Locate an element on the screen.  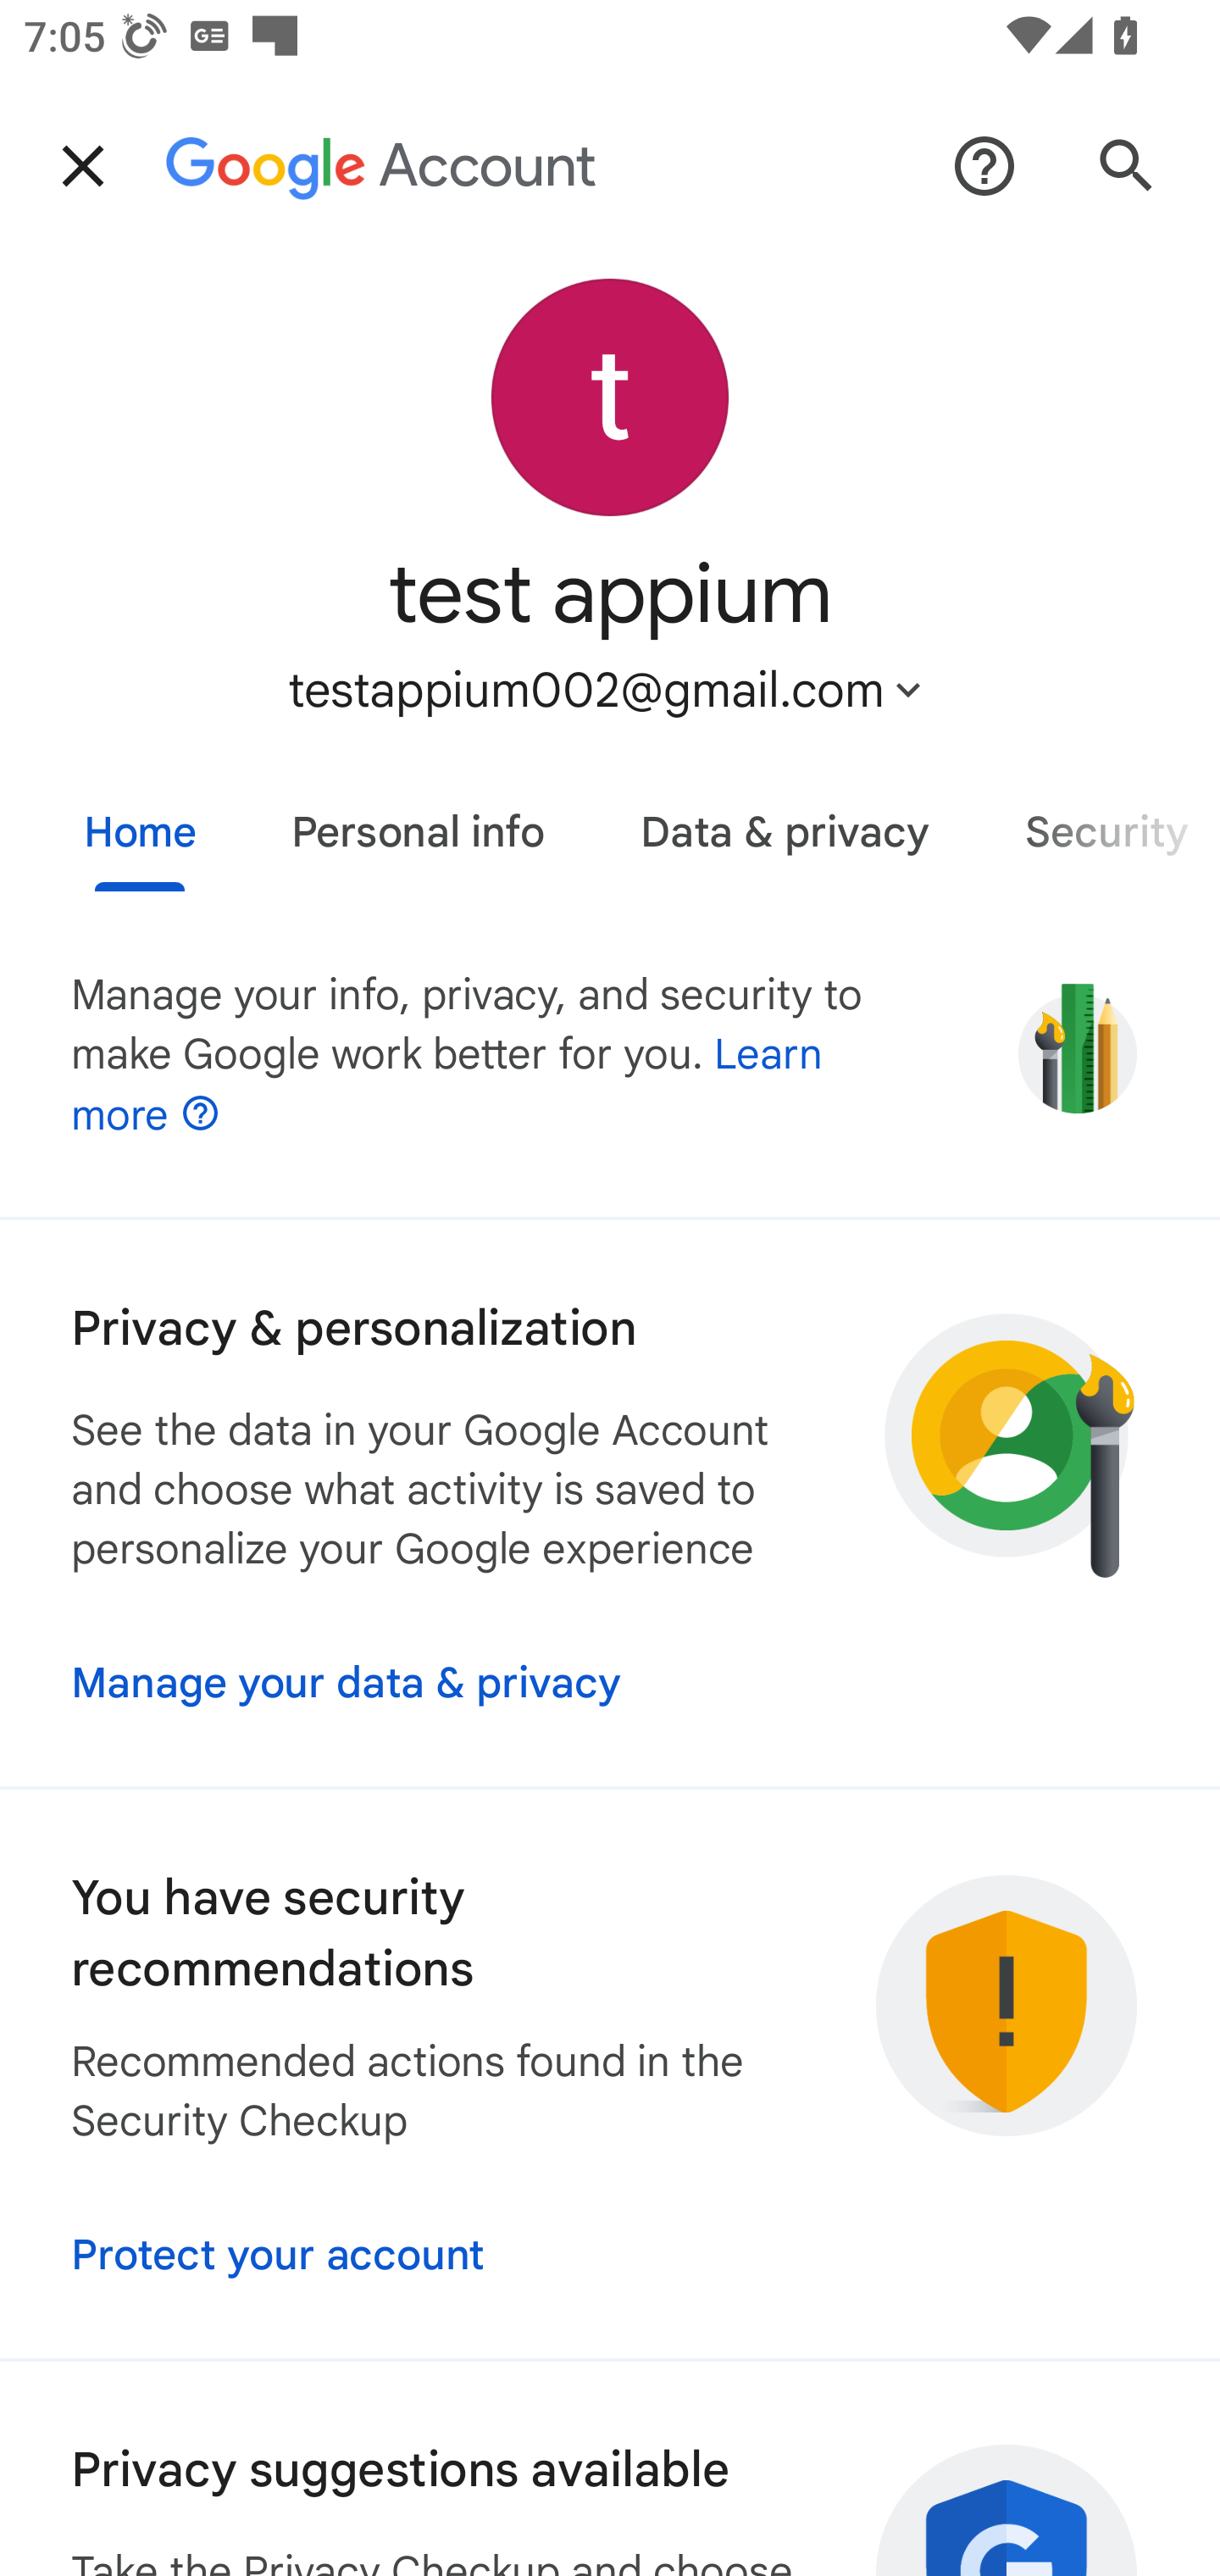
Personal info is located at coordinates (418, 820).